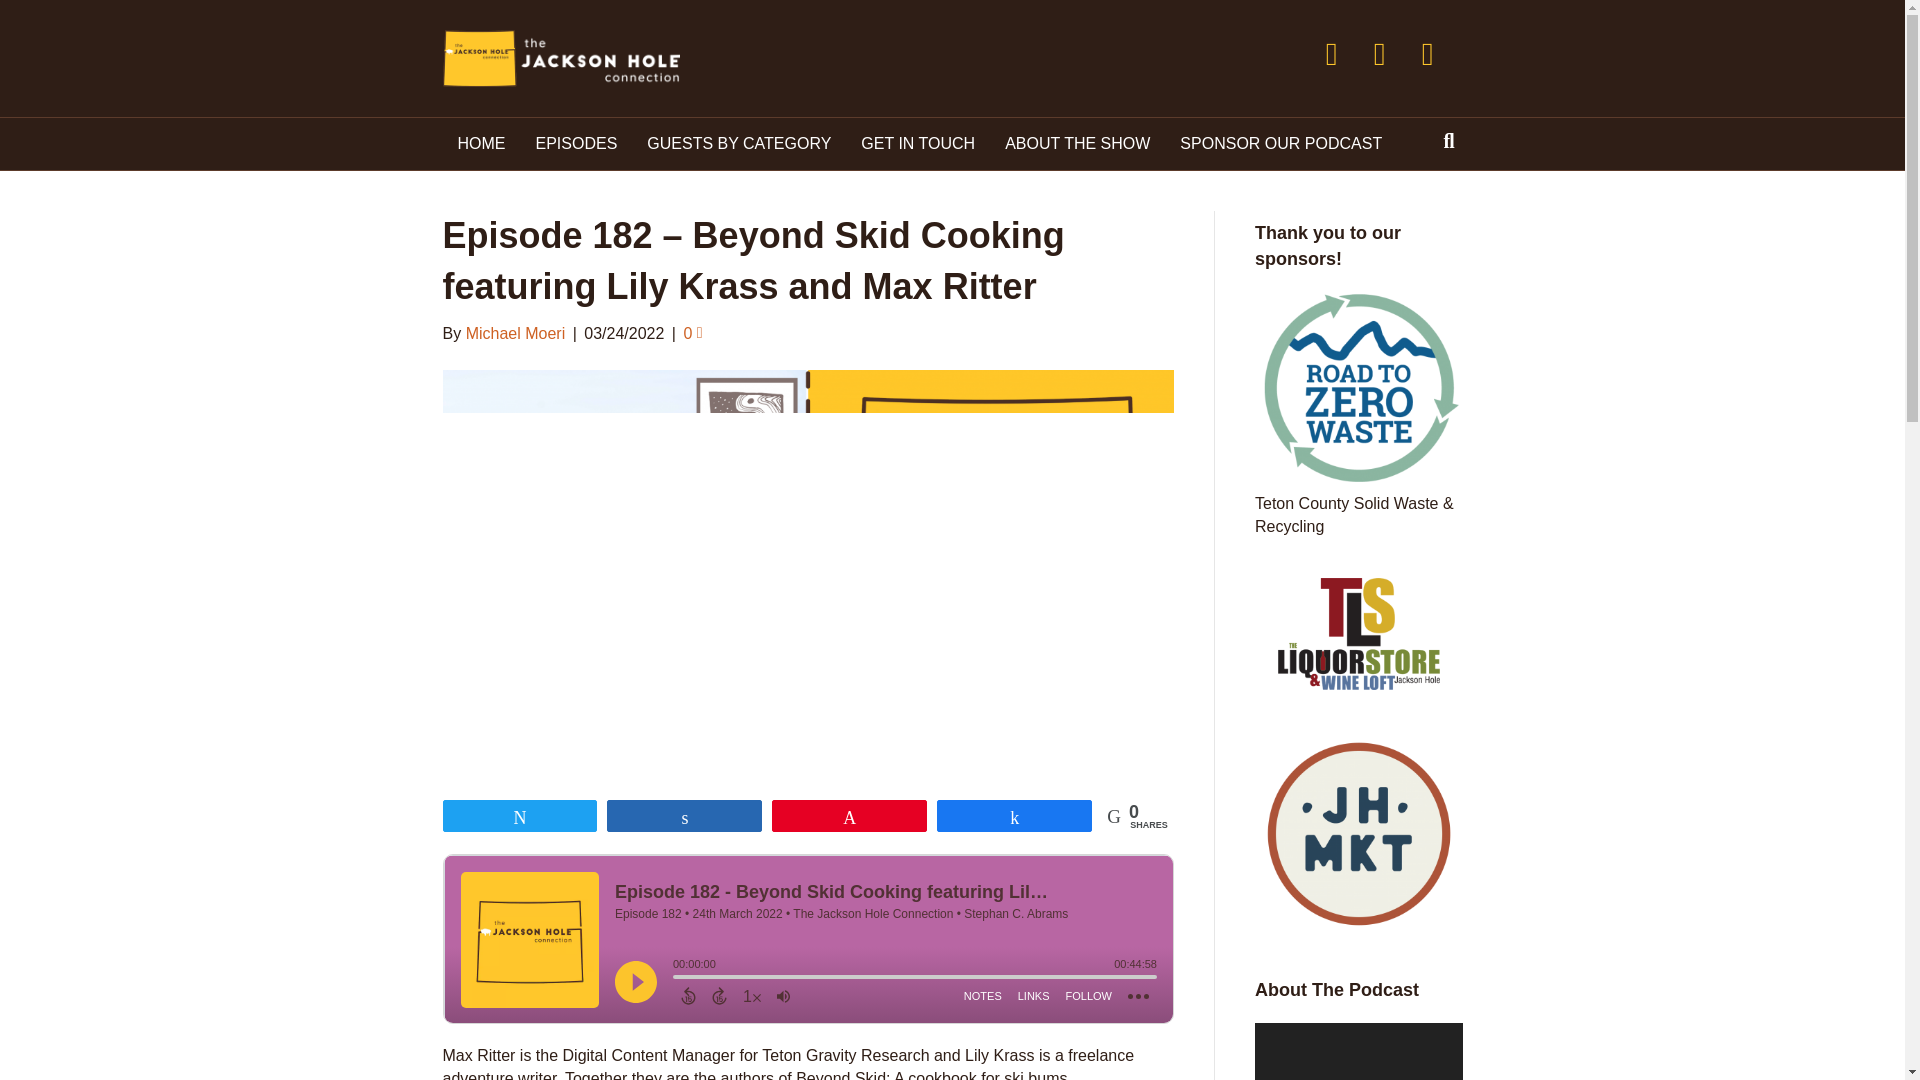 The image size is (1920, 1080). What do you see at coordinates (692, 334) in the screenshot?
I see `0` at bounding box center [692, 334].